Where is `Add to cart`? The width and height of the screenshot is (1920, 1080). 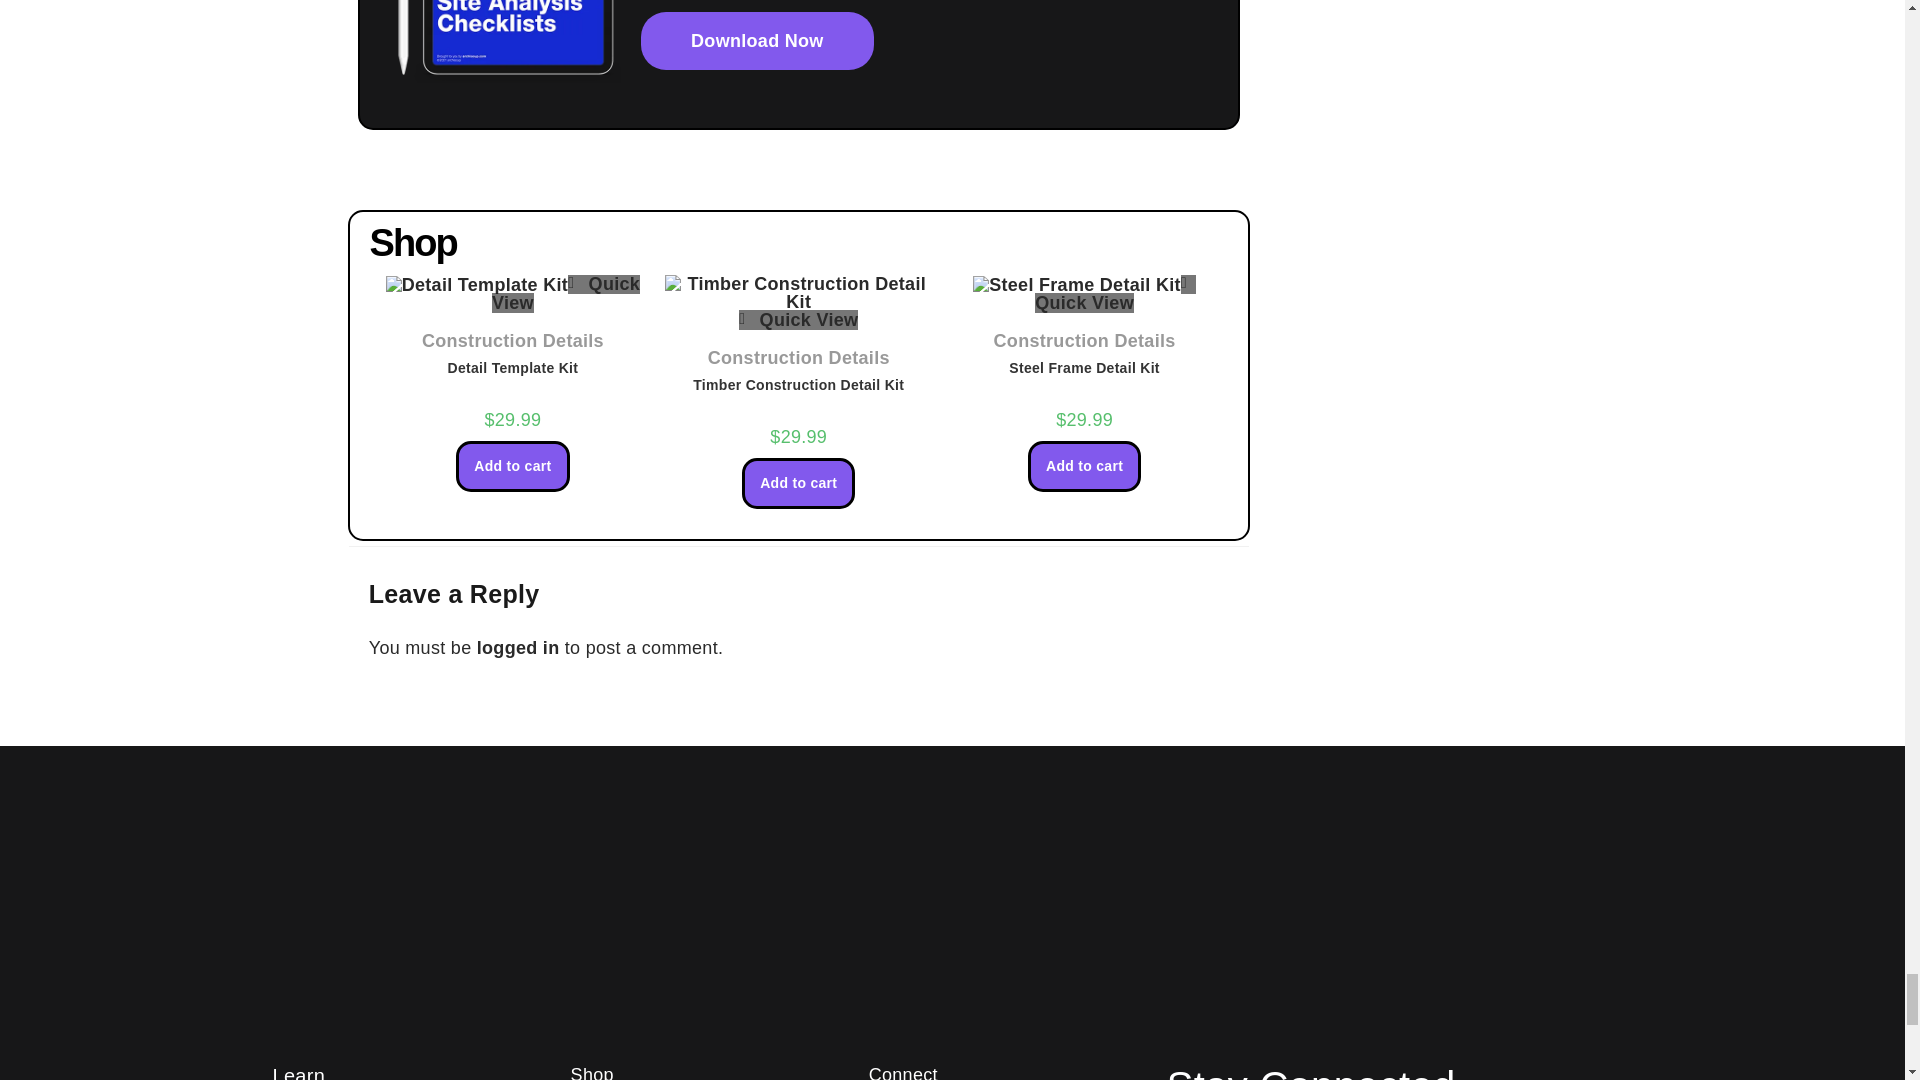 Add to cart is located at coordinates (512, 466).